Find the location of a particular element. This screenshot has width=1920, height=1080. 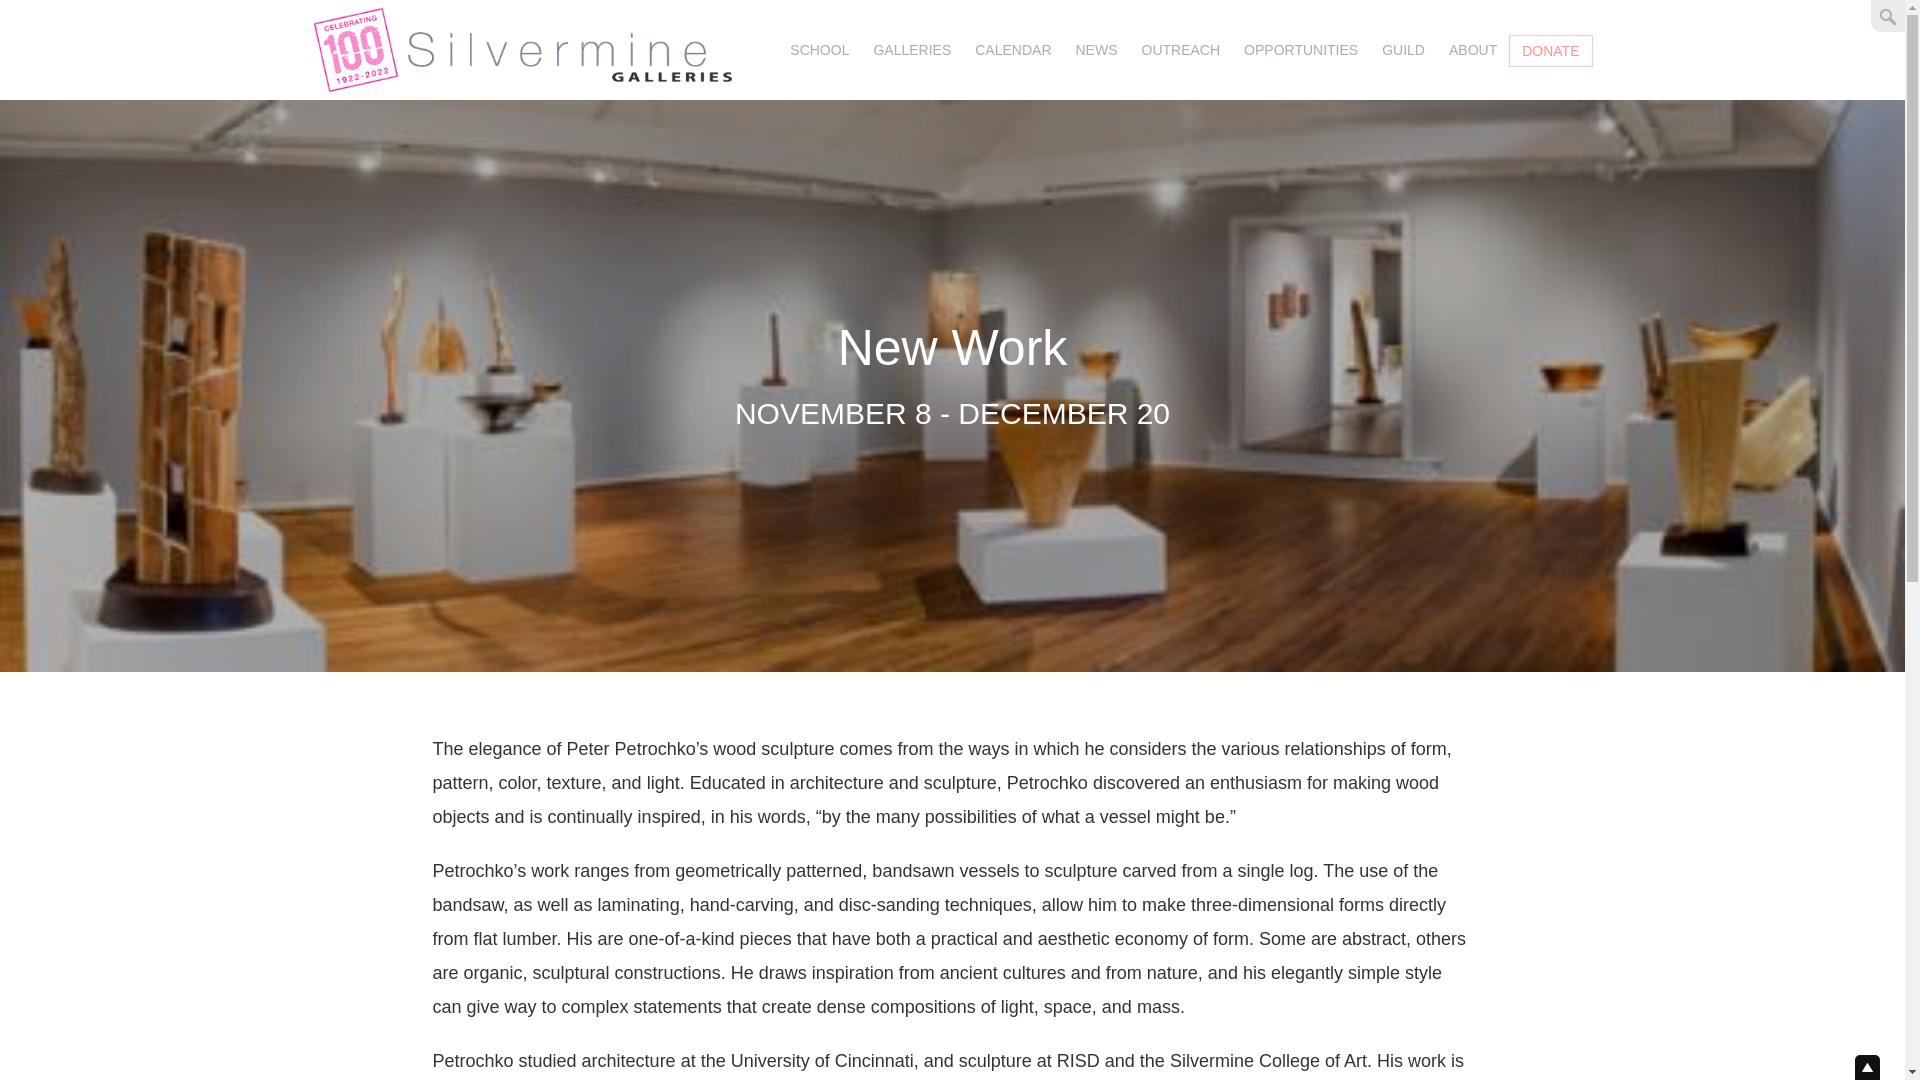

Search is located at coordinates (90, 5).